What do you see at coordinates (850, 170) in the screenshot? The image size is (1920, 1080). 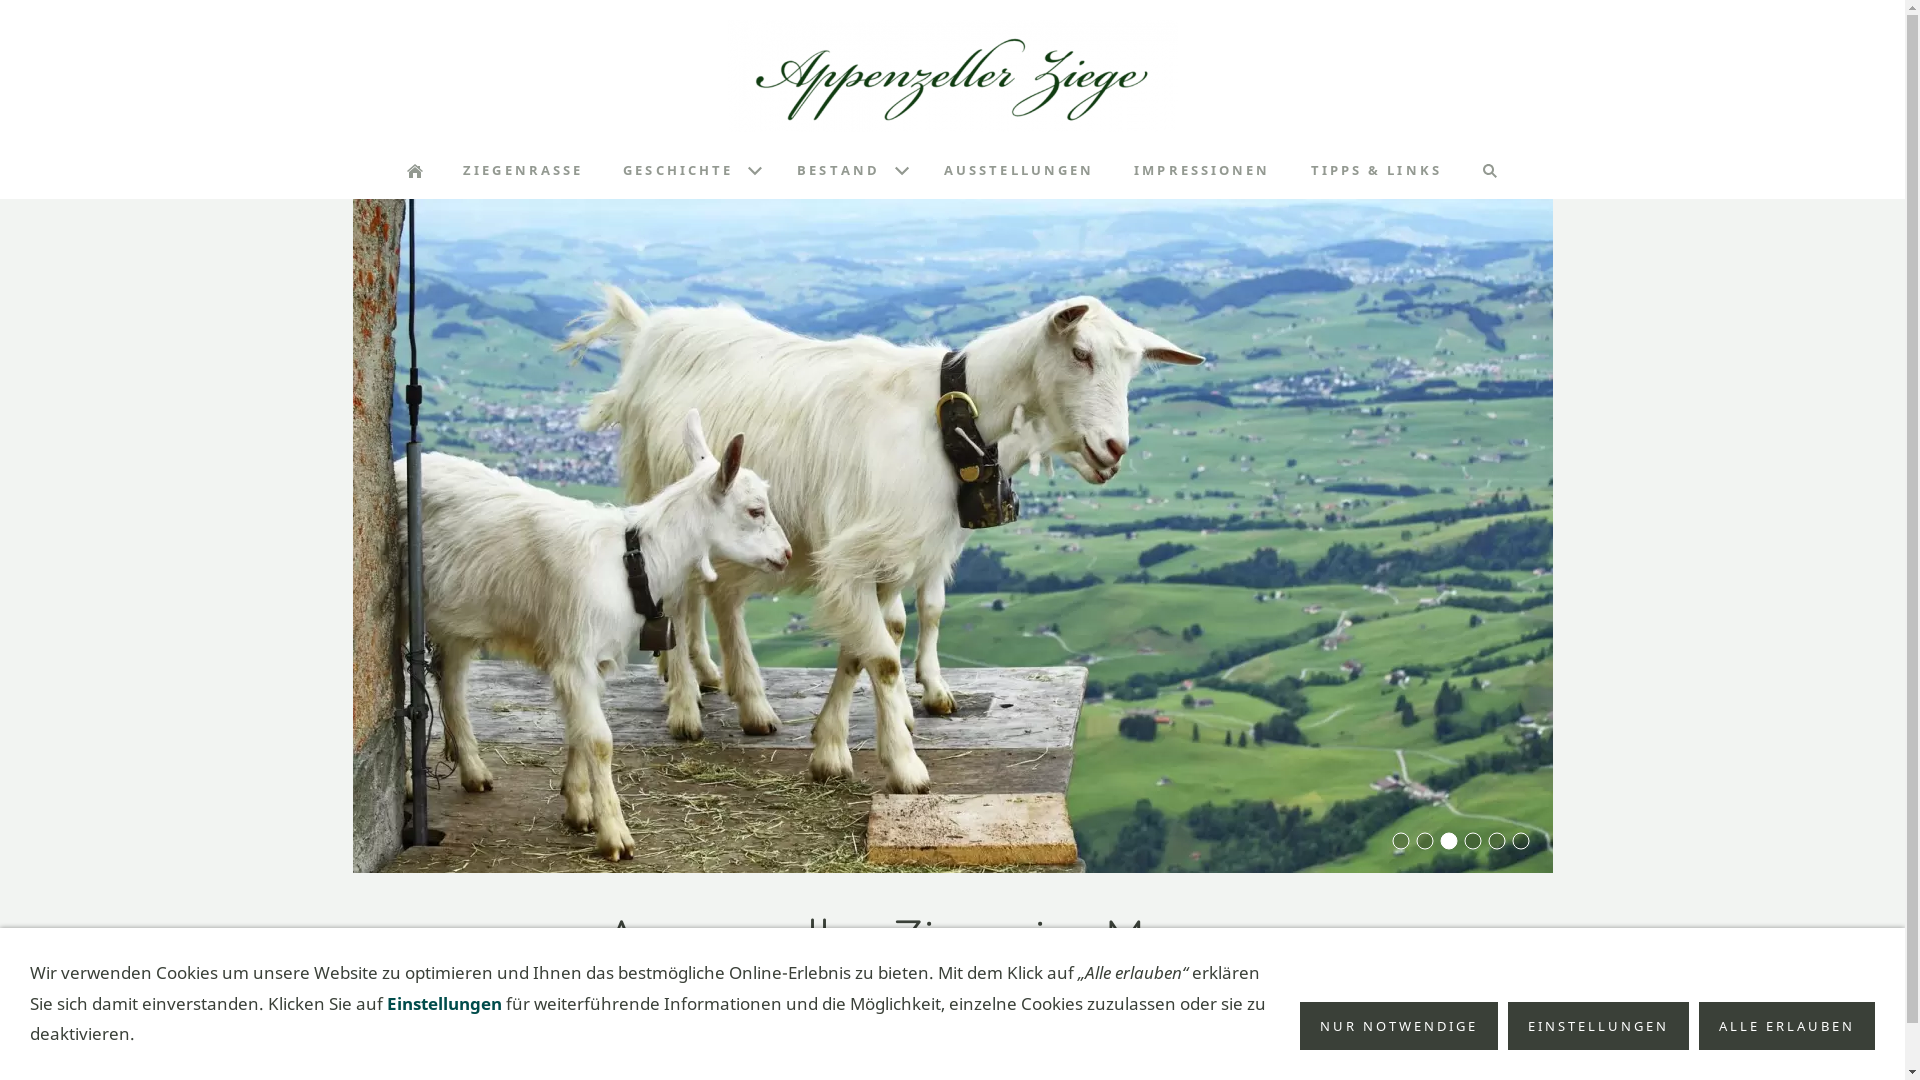 I see `BESTAND` at bounding box center [850, 170].